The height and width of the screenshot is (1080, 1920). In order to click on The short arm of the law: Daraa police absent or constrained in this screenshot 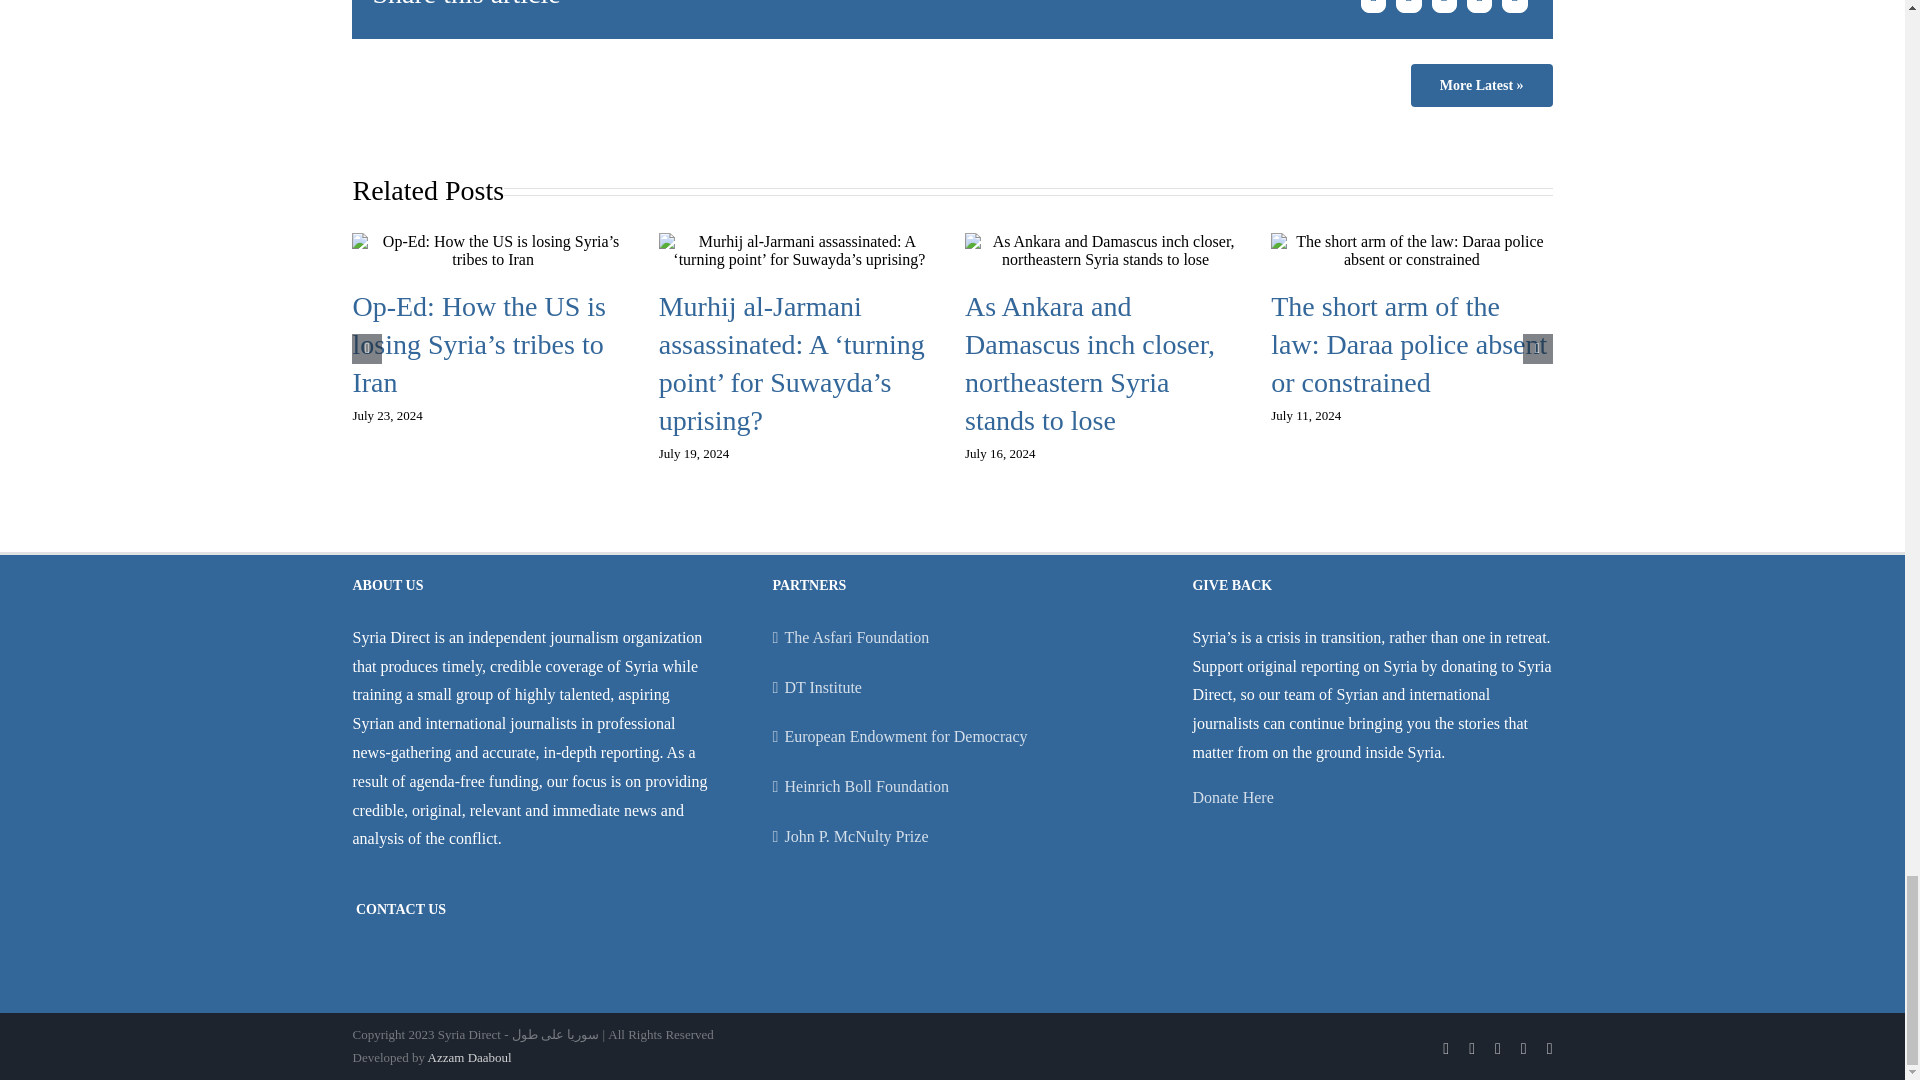, I will do `click(1409, 344)`.